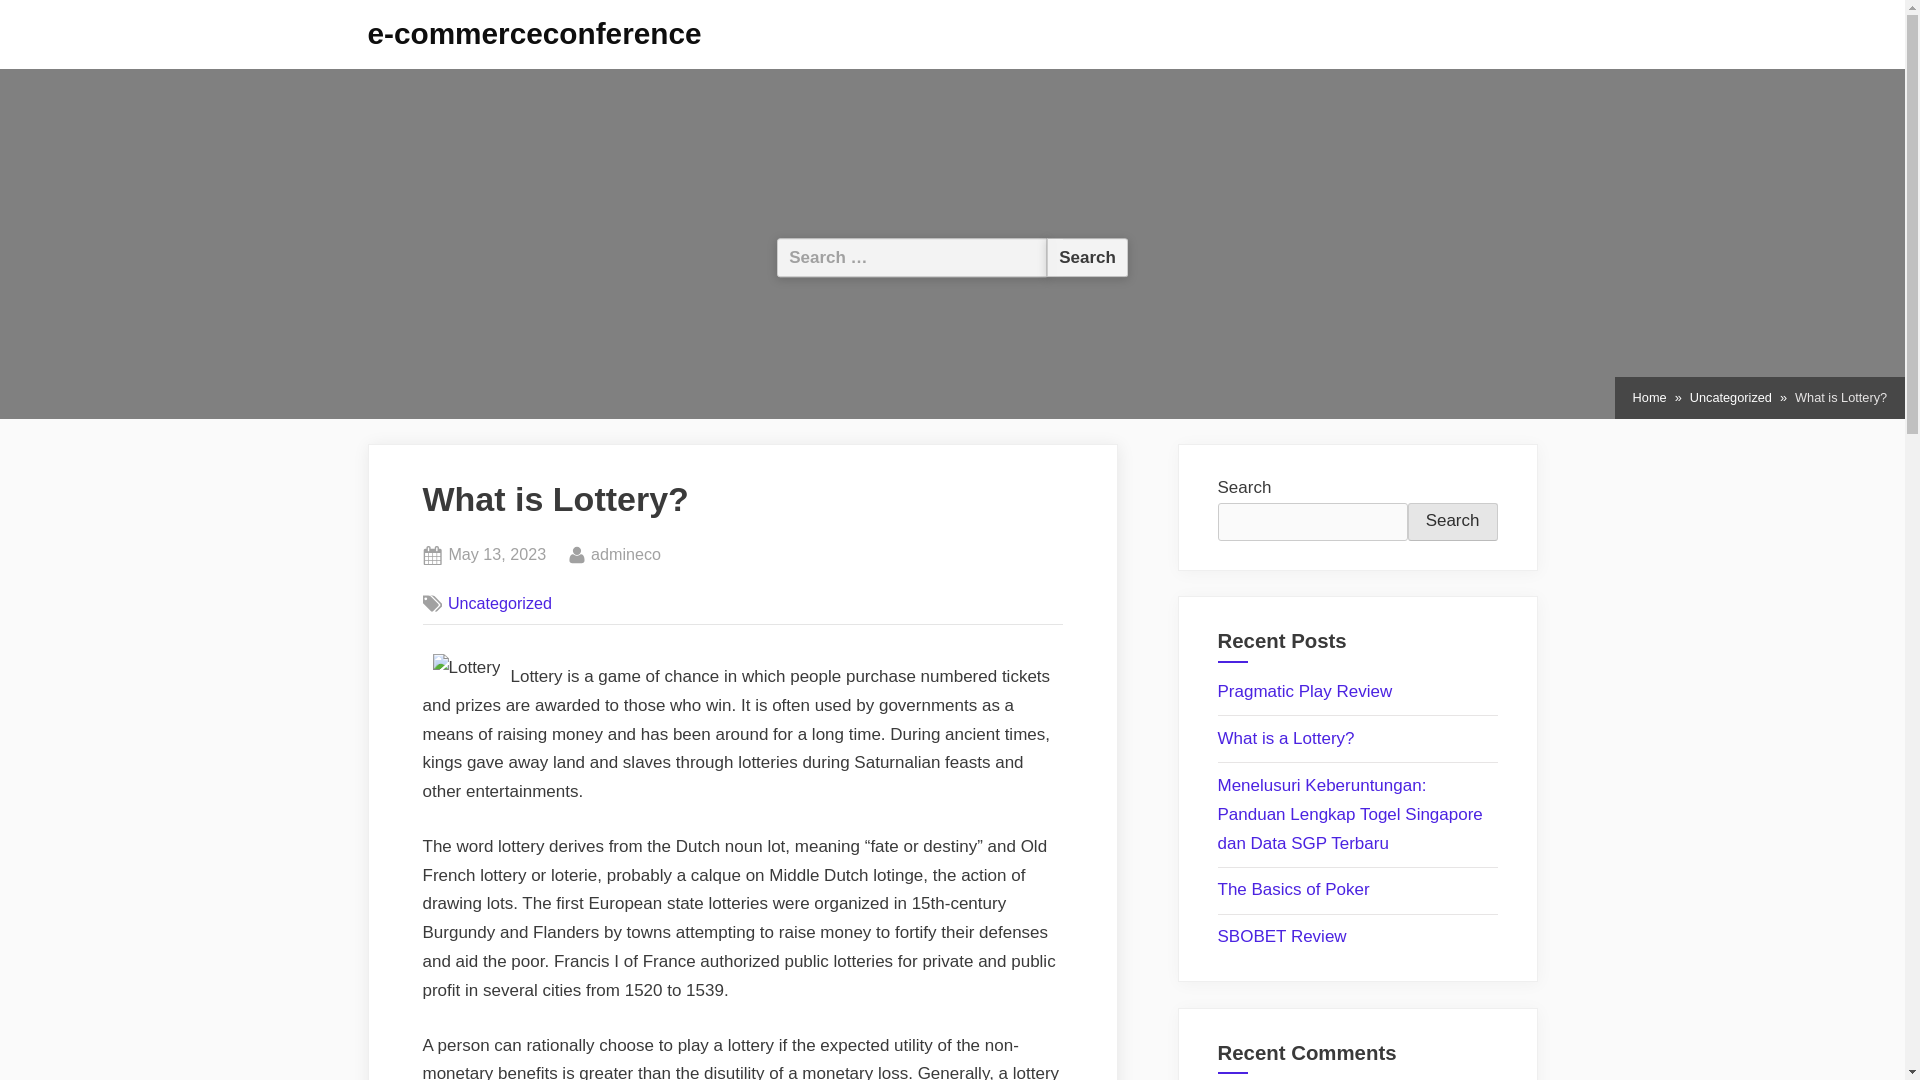 The height and width of the screenshot is (1080, 1920). What do you see at coordinates (496, 555) in the screenshot?
I see `e-commerceconference` at bounding box center [496, 555].